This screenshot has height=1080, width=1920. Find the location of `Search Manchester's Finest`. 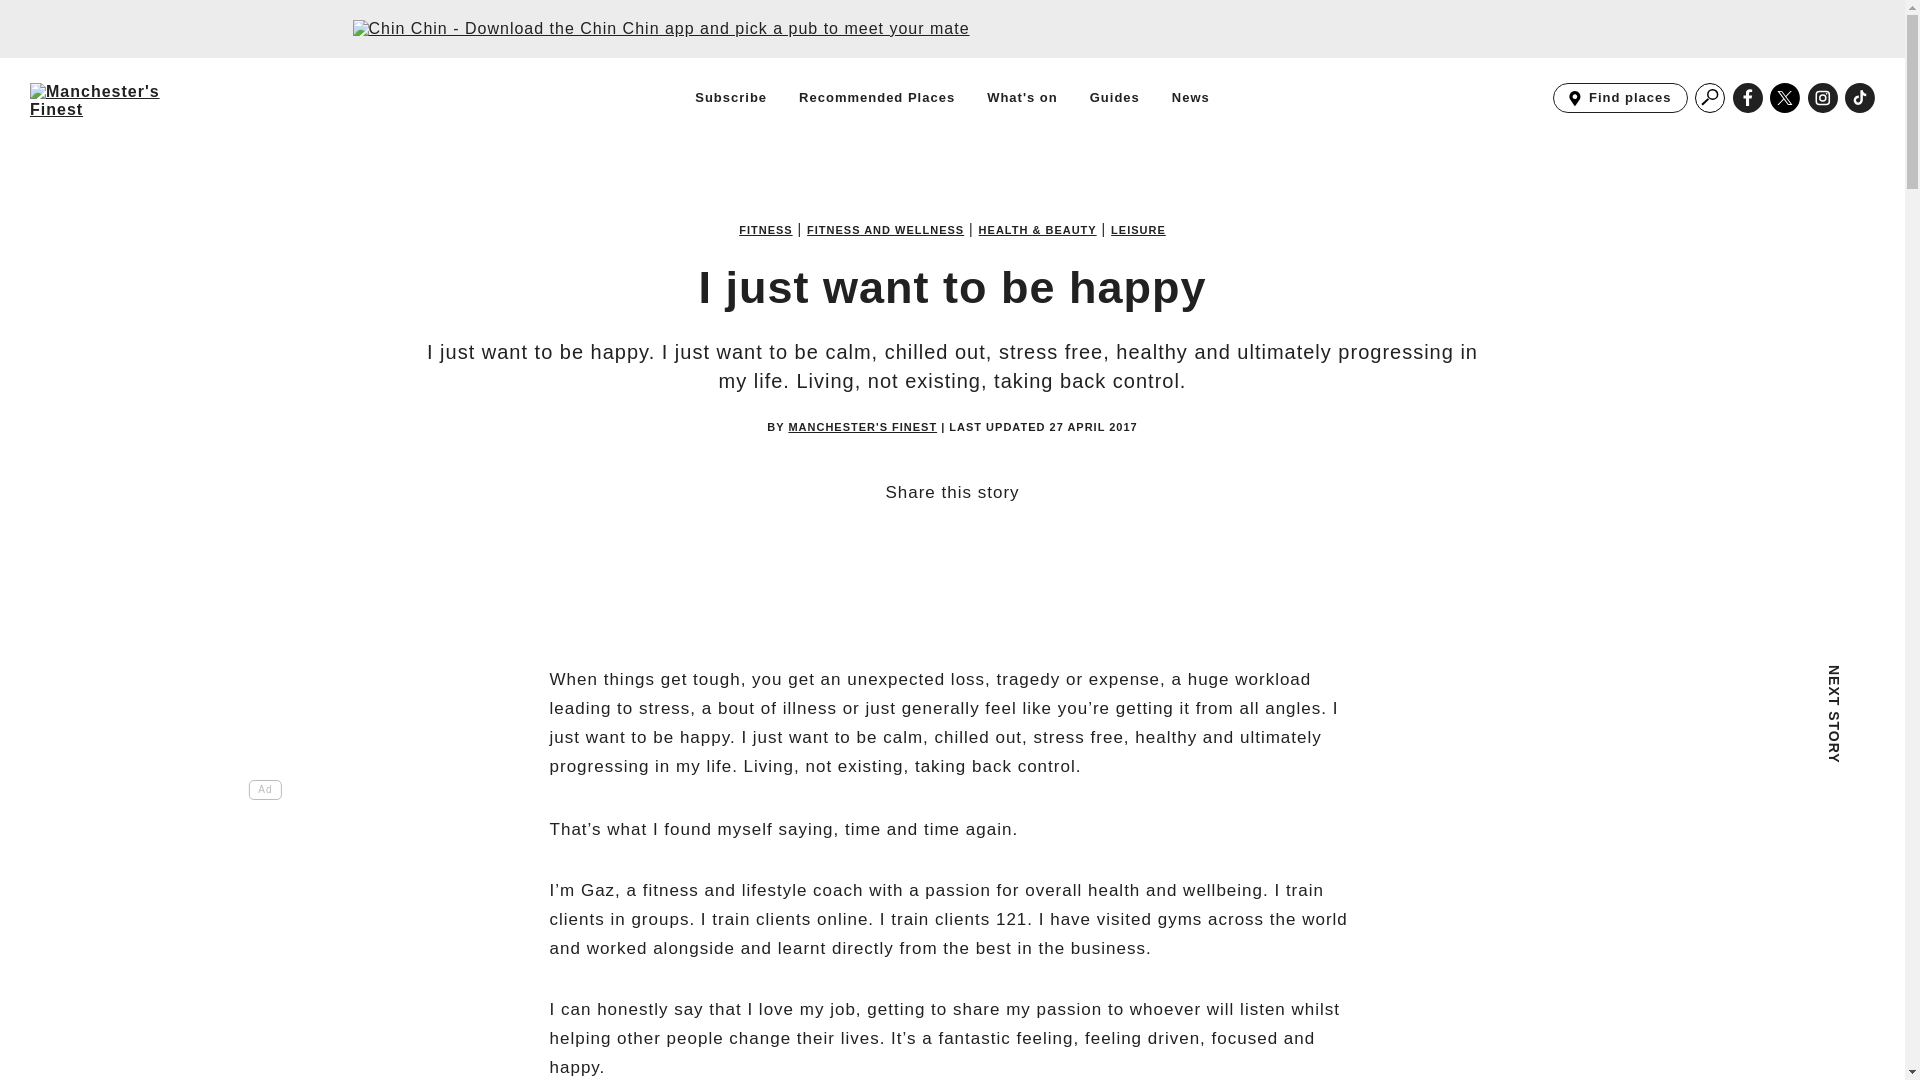

Search Manchester's Finest is located at coordinates (1620, 98).